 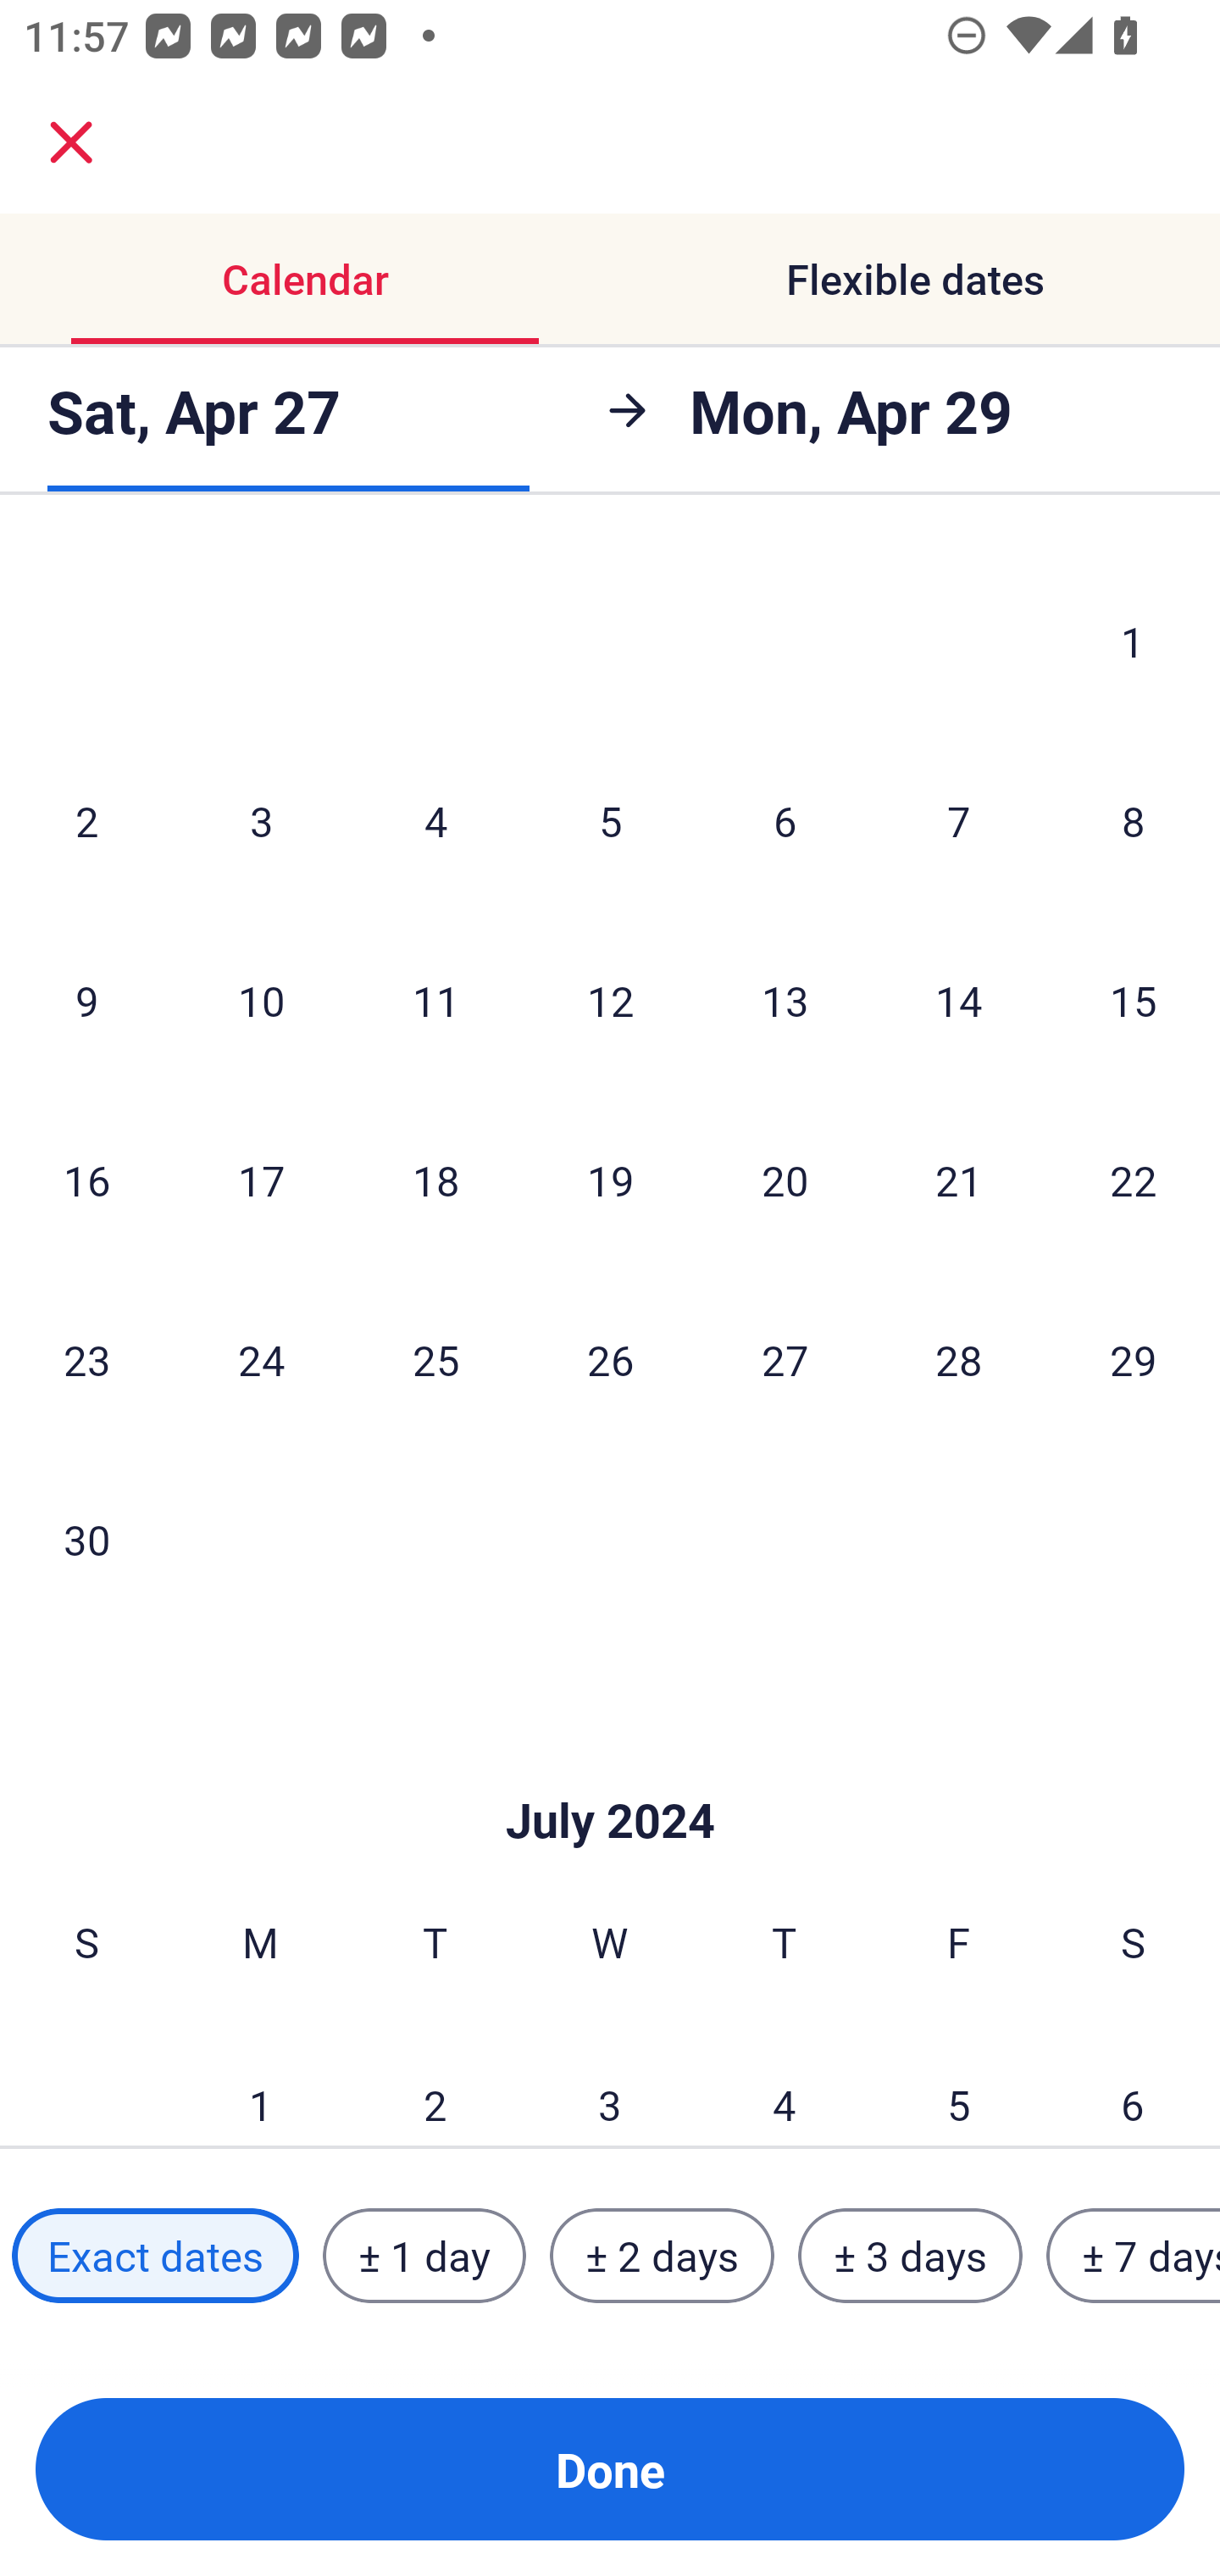 I want to click on 14 Friday, June 14, 2024, so click(x=959, y=1000).